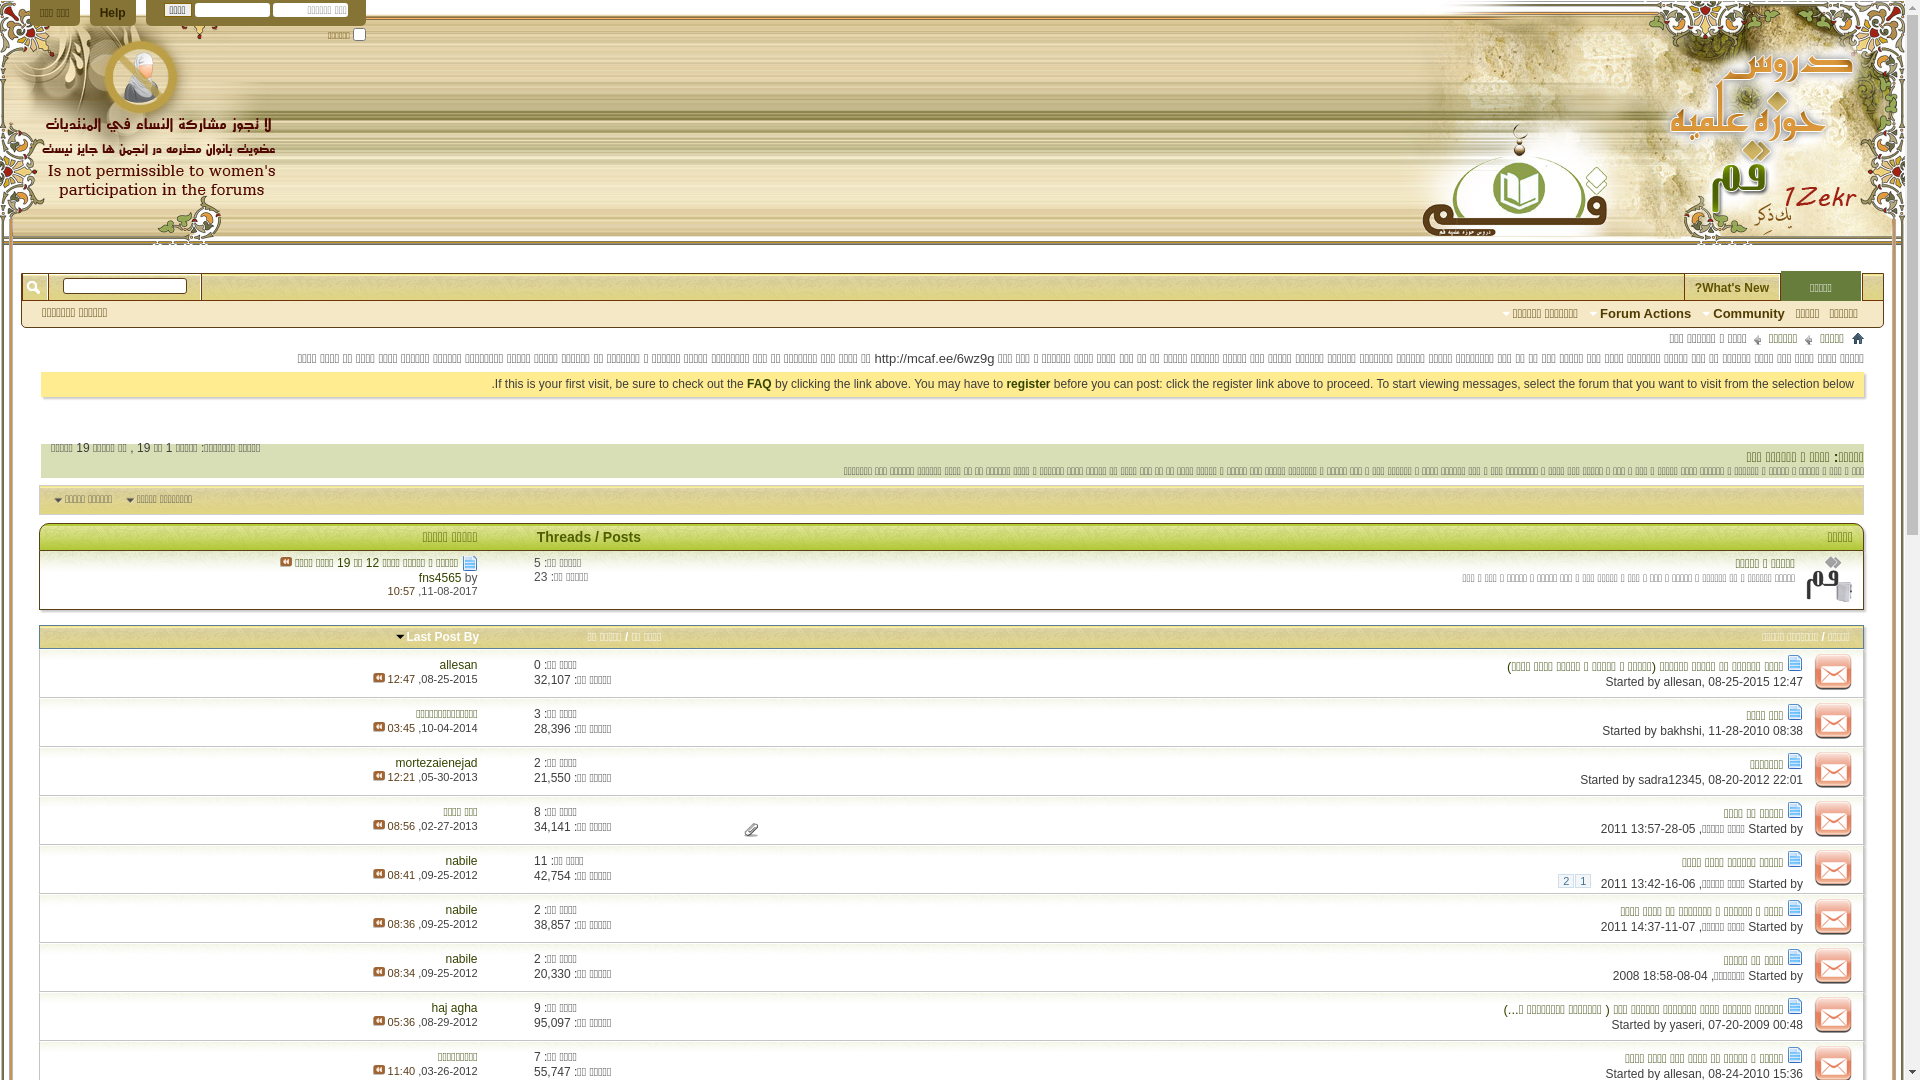 This screenshot has width=1920, height=1080. What do you see at coordinates (538, 910) in the screenshot?
I see `2` at bounding box center [538, 910].